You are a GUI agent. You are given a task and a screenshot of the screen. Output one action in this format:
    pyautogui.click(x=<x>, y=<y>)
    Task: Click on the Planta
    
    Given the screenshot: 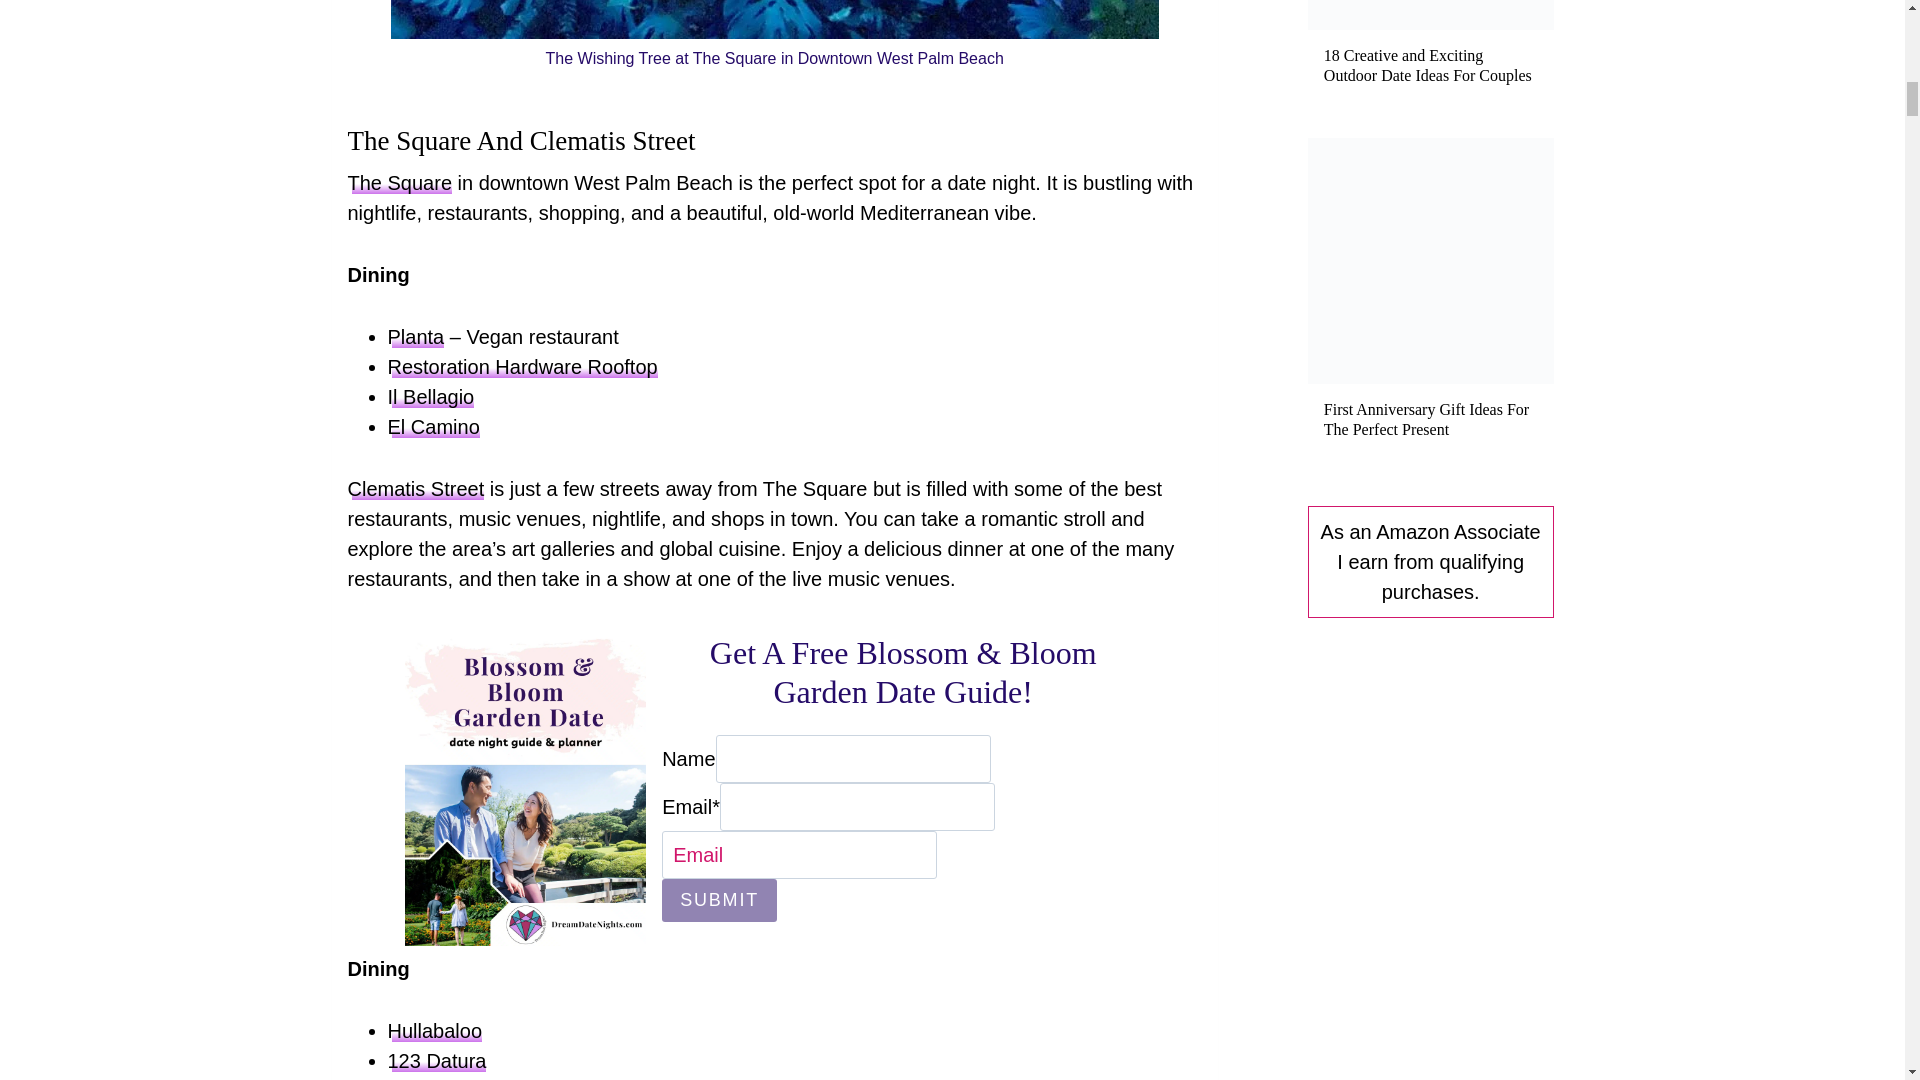 What is the action you would take?
    pyautogui.click(x=416, y=336)
    